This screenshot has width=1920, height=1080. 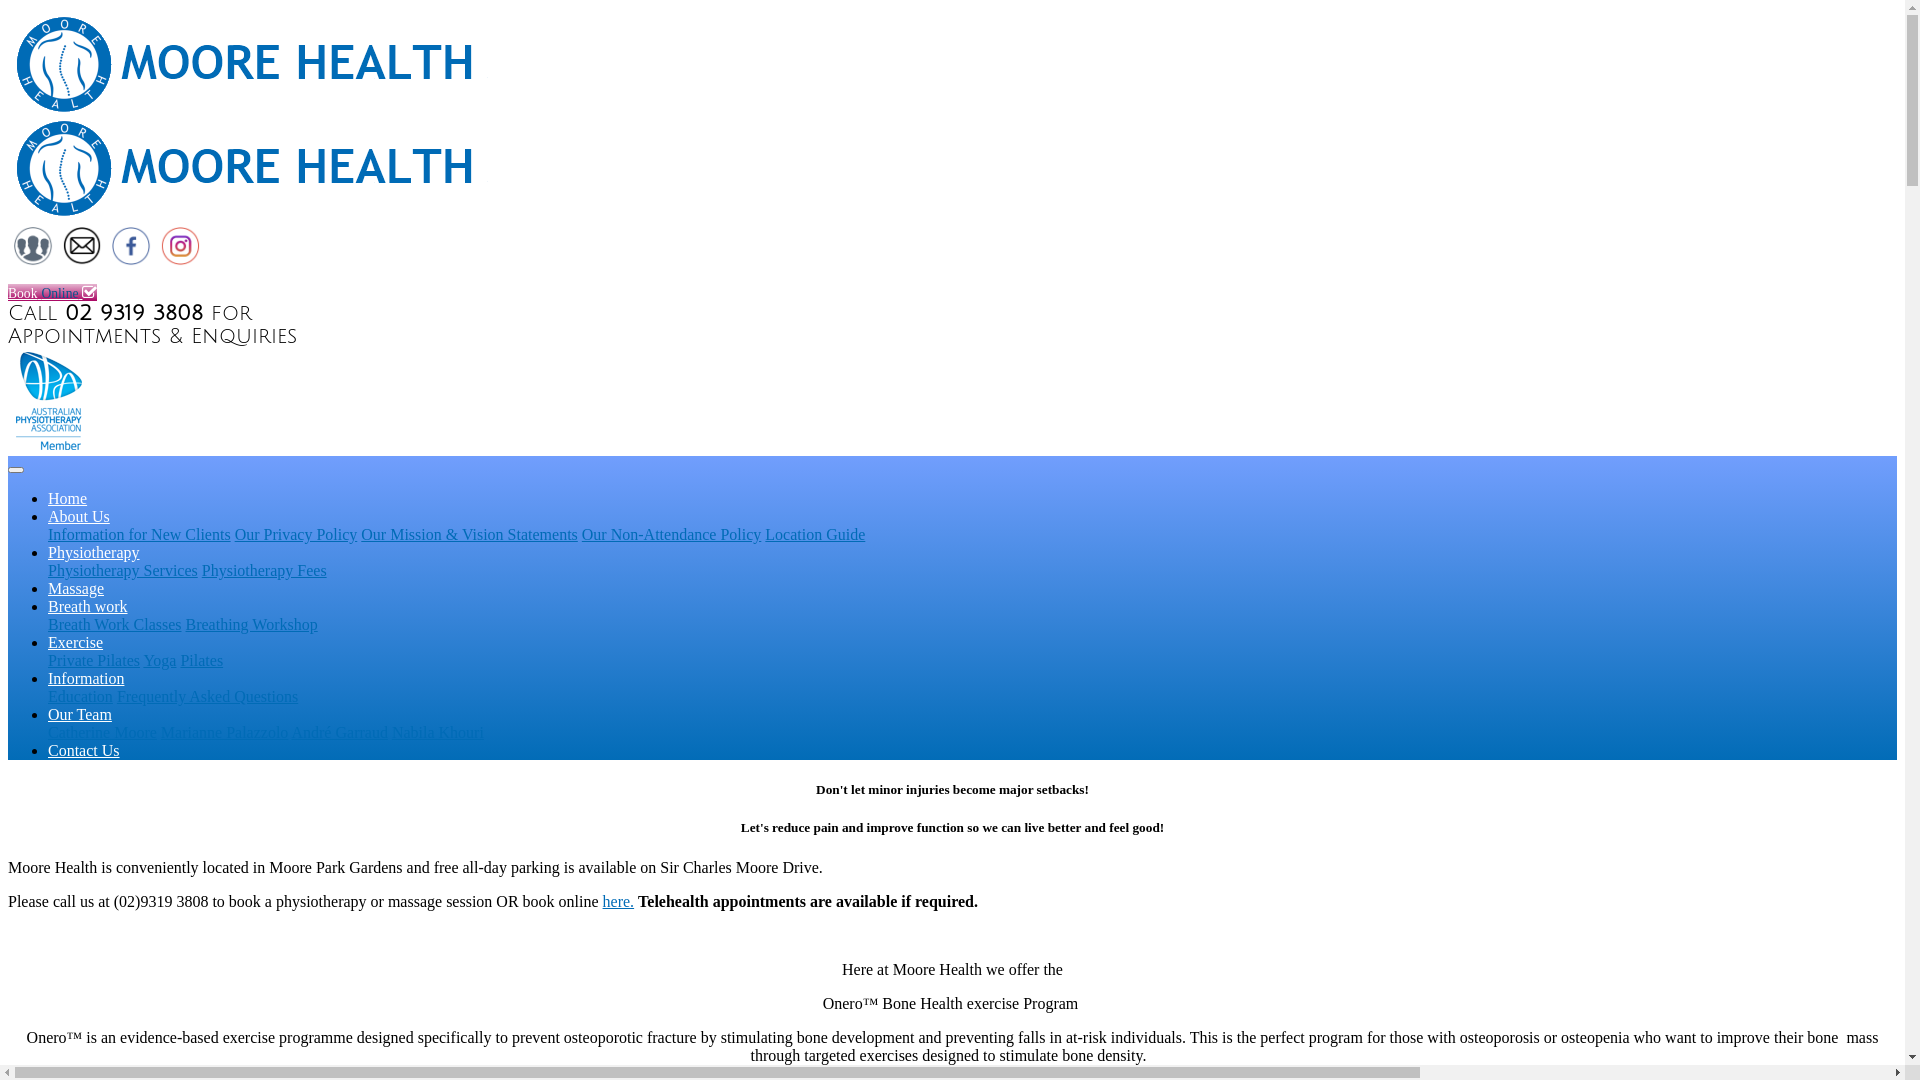 What do you see at coordinates (225, 732) in the screenshot?
I see `Marianne Palazzolo` at bounding box center [225, 732].